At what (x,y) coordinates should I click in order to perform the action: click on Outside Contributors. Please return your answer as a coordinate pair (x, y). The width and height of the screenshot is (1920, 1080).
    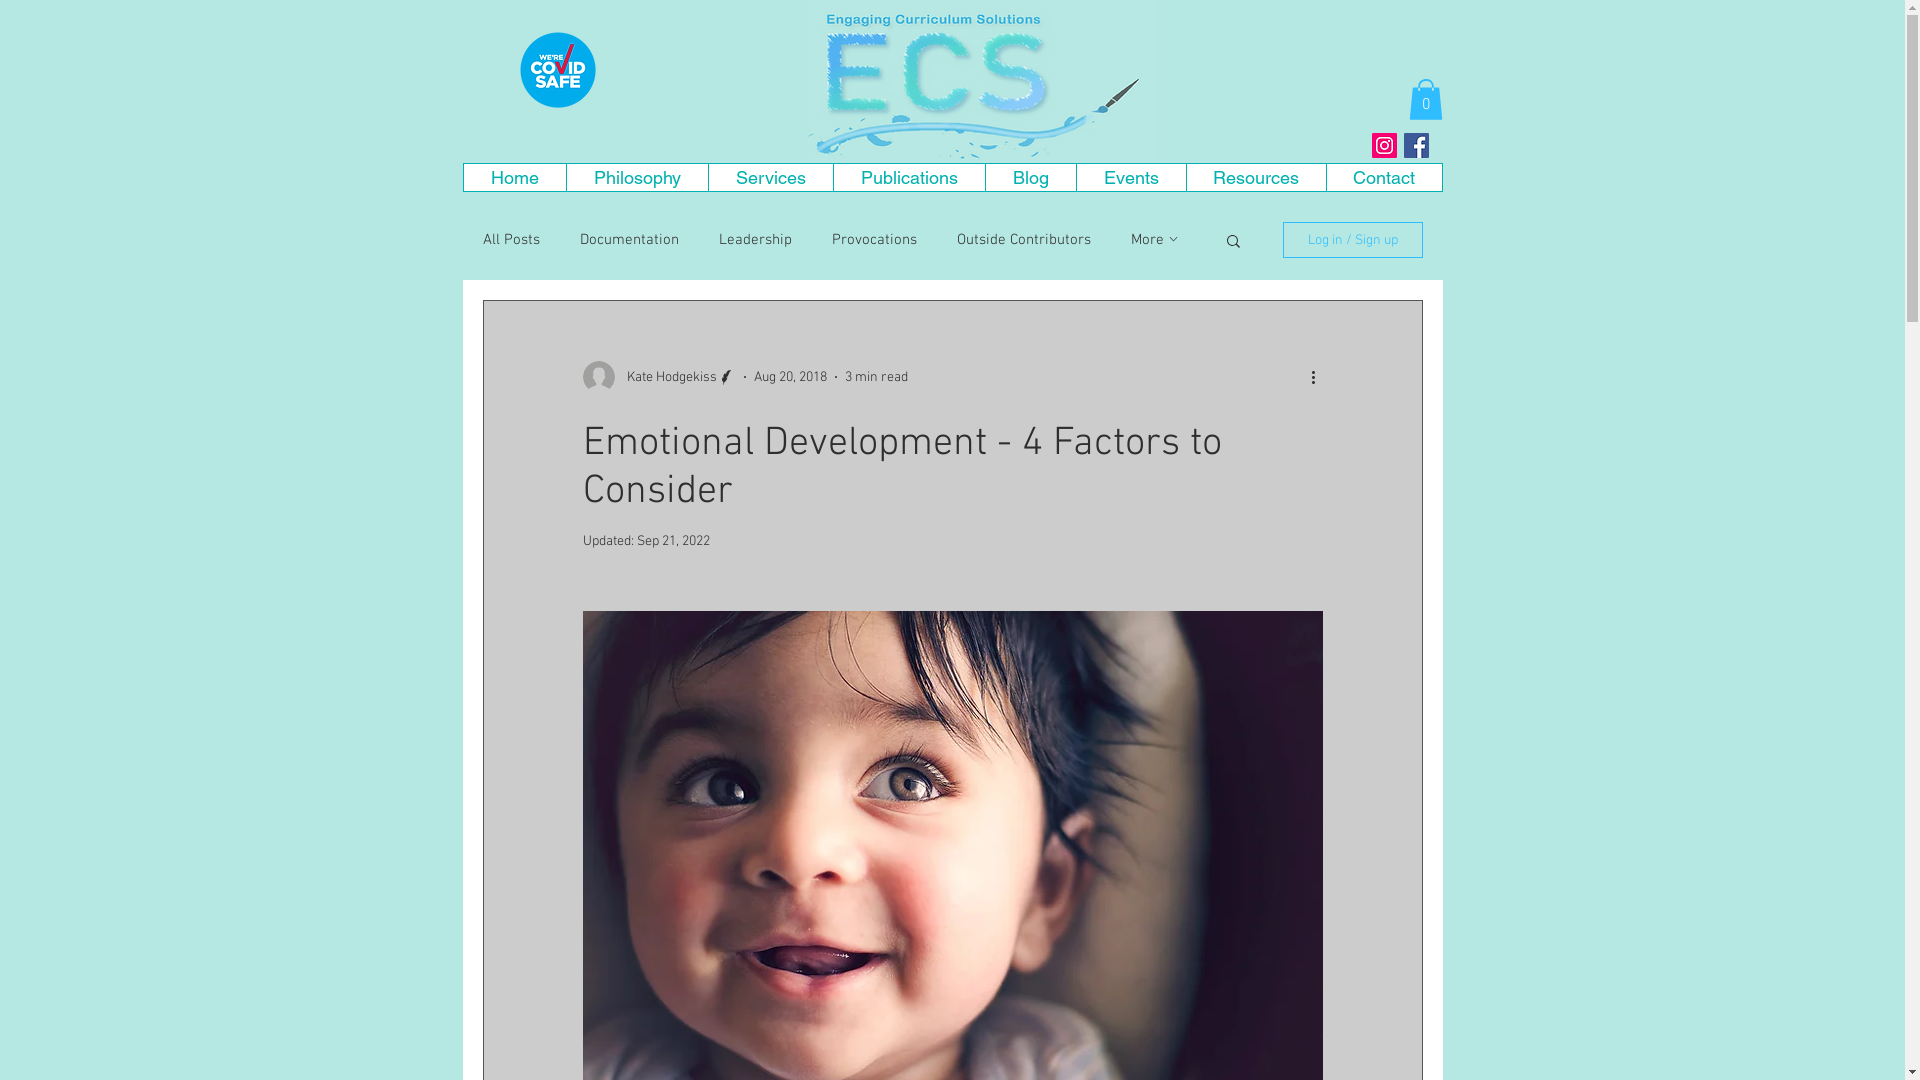
    Looking at the image, I should click on (1023, 240).